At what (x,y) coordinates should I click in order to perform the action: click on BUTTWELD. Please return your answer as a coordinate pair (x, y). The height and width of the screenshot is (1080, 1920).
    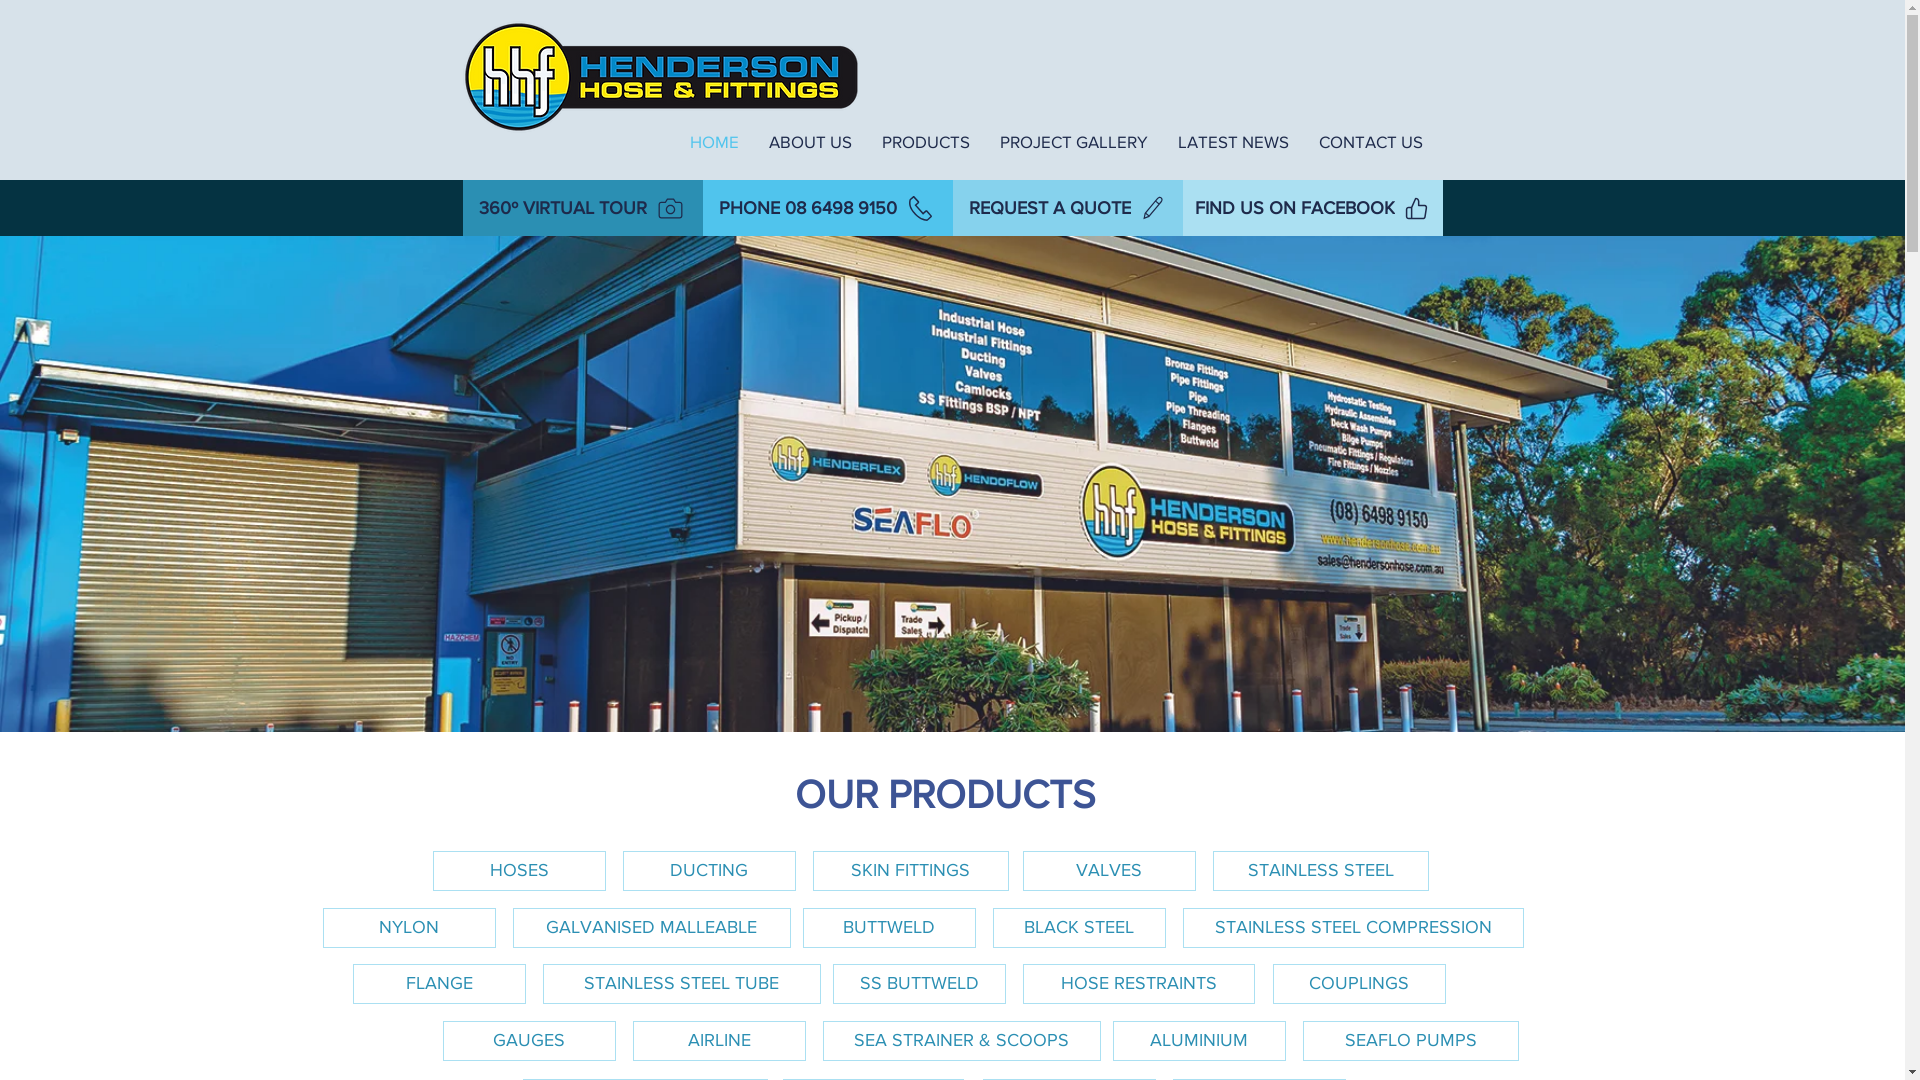
    Looking at the image, I should click on (888, 928).